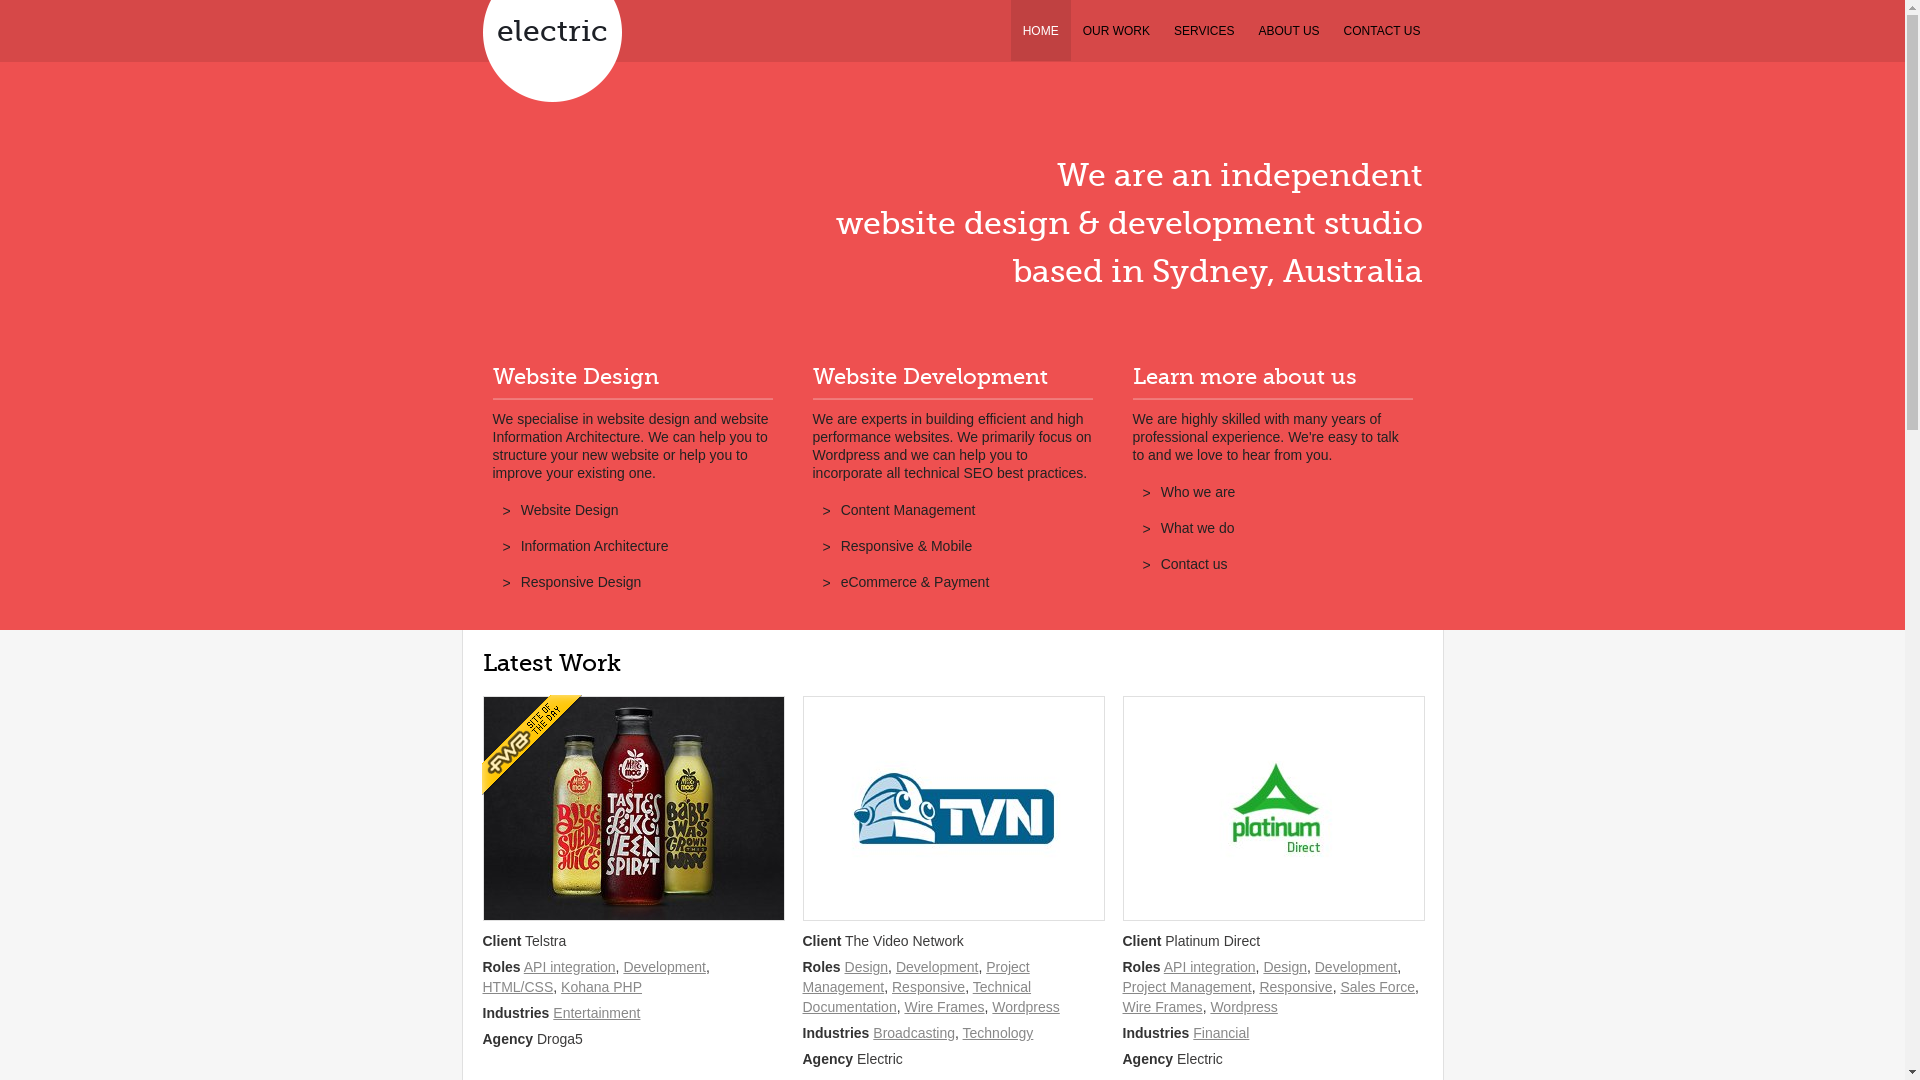 This screenshot has height=1080, width=1920. What do you see at coordinates (1026, 1007) in the screenshot?
I see `Wordpress` at bounding box center [1026, 1007].